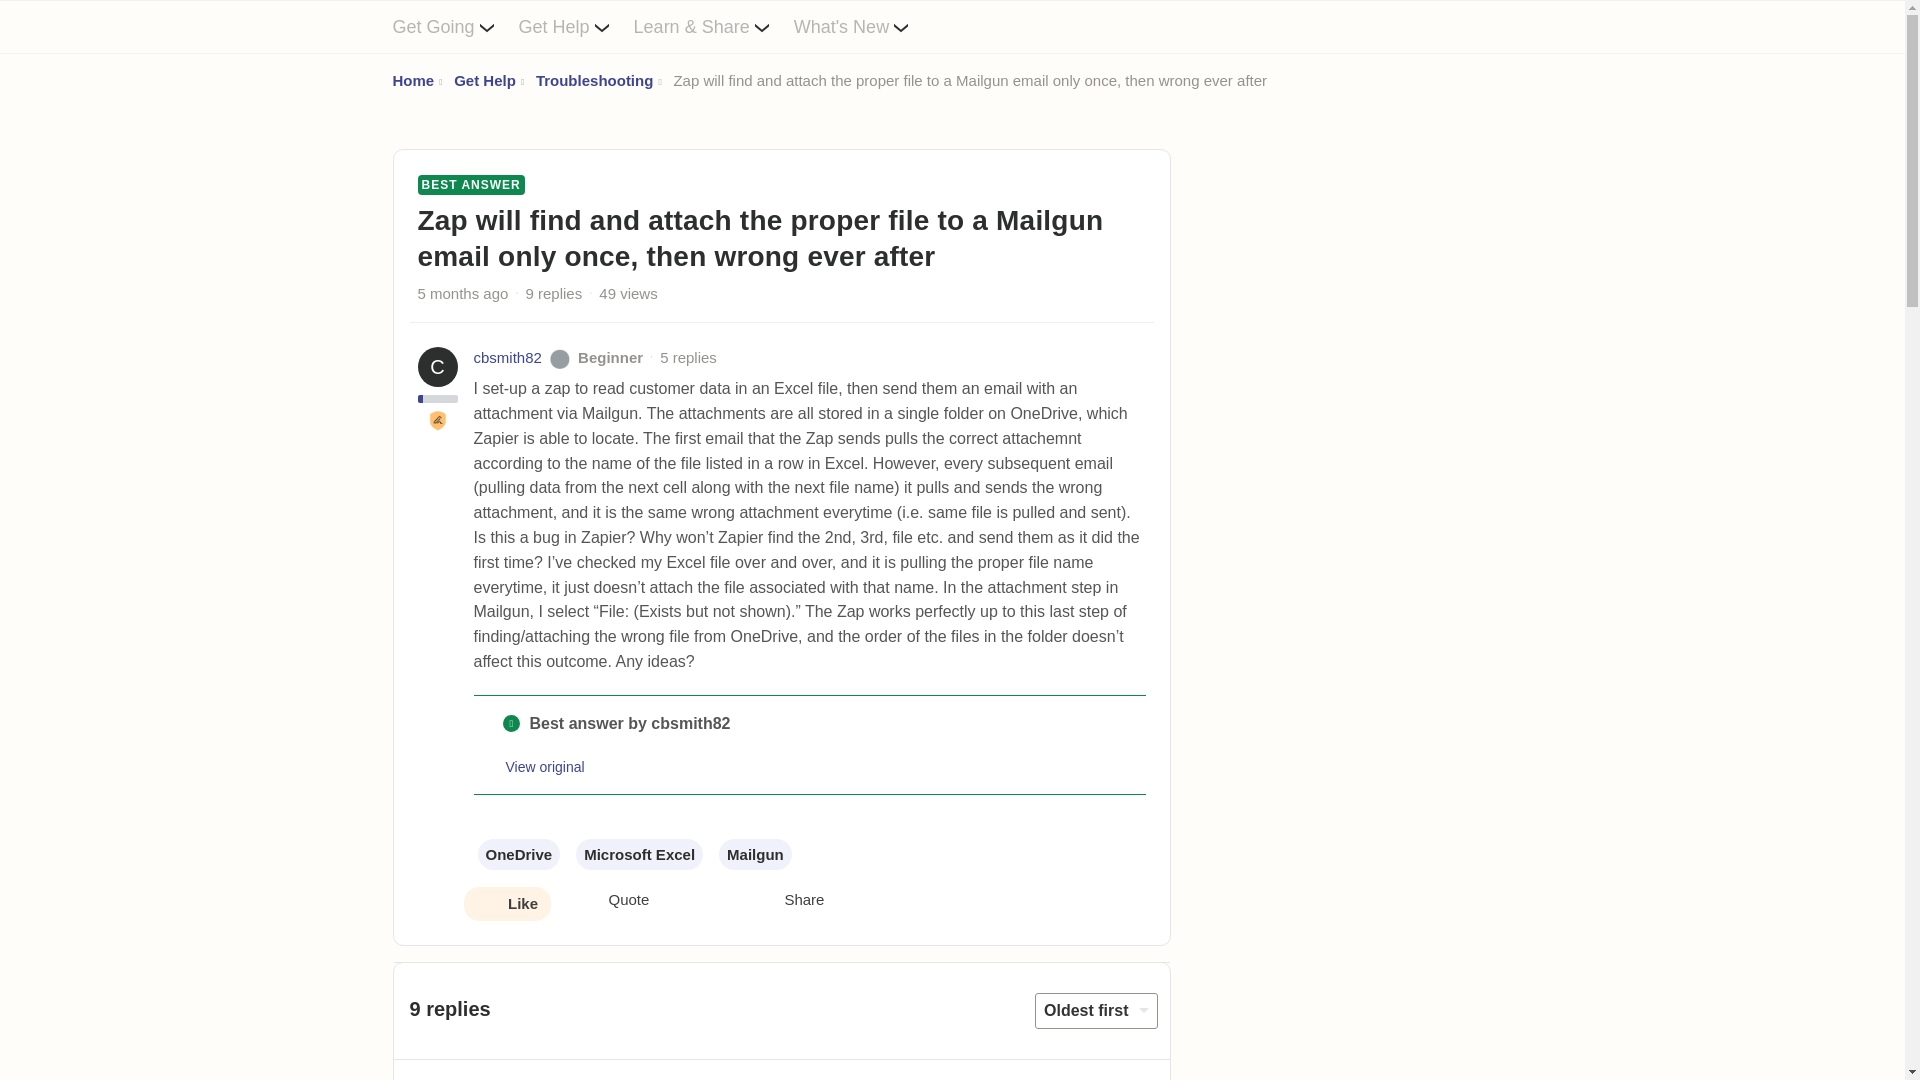 Image resolution: width=1920 pixels, height=1080 pixels. What do you see at coordinates (639, 854) in the screenshot?
I see `Microsoft Excel` at bounding box center [639, 854].